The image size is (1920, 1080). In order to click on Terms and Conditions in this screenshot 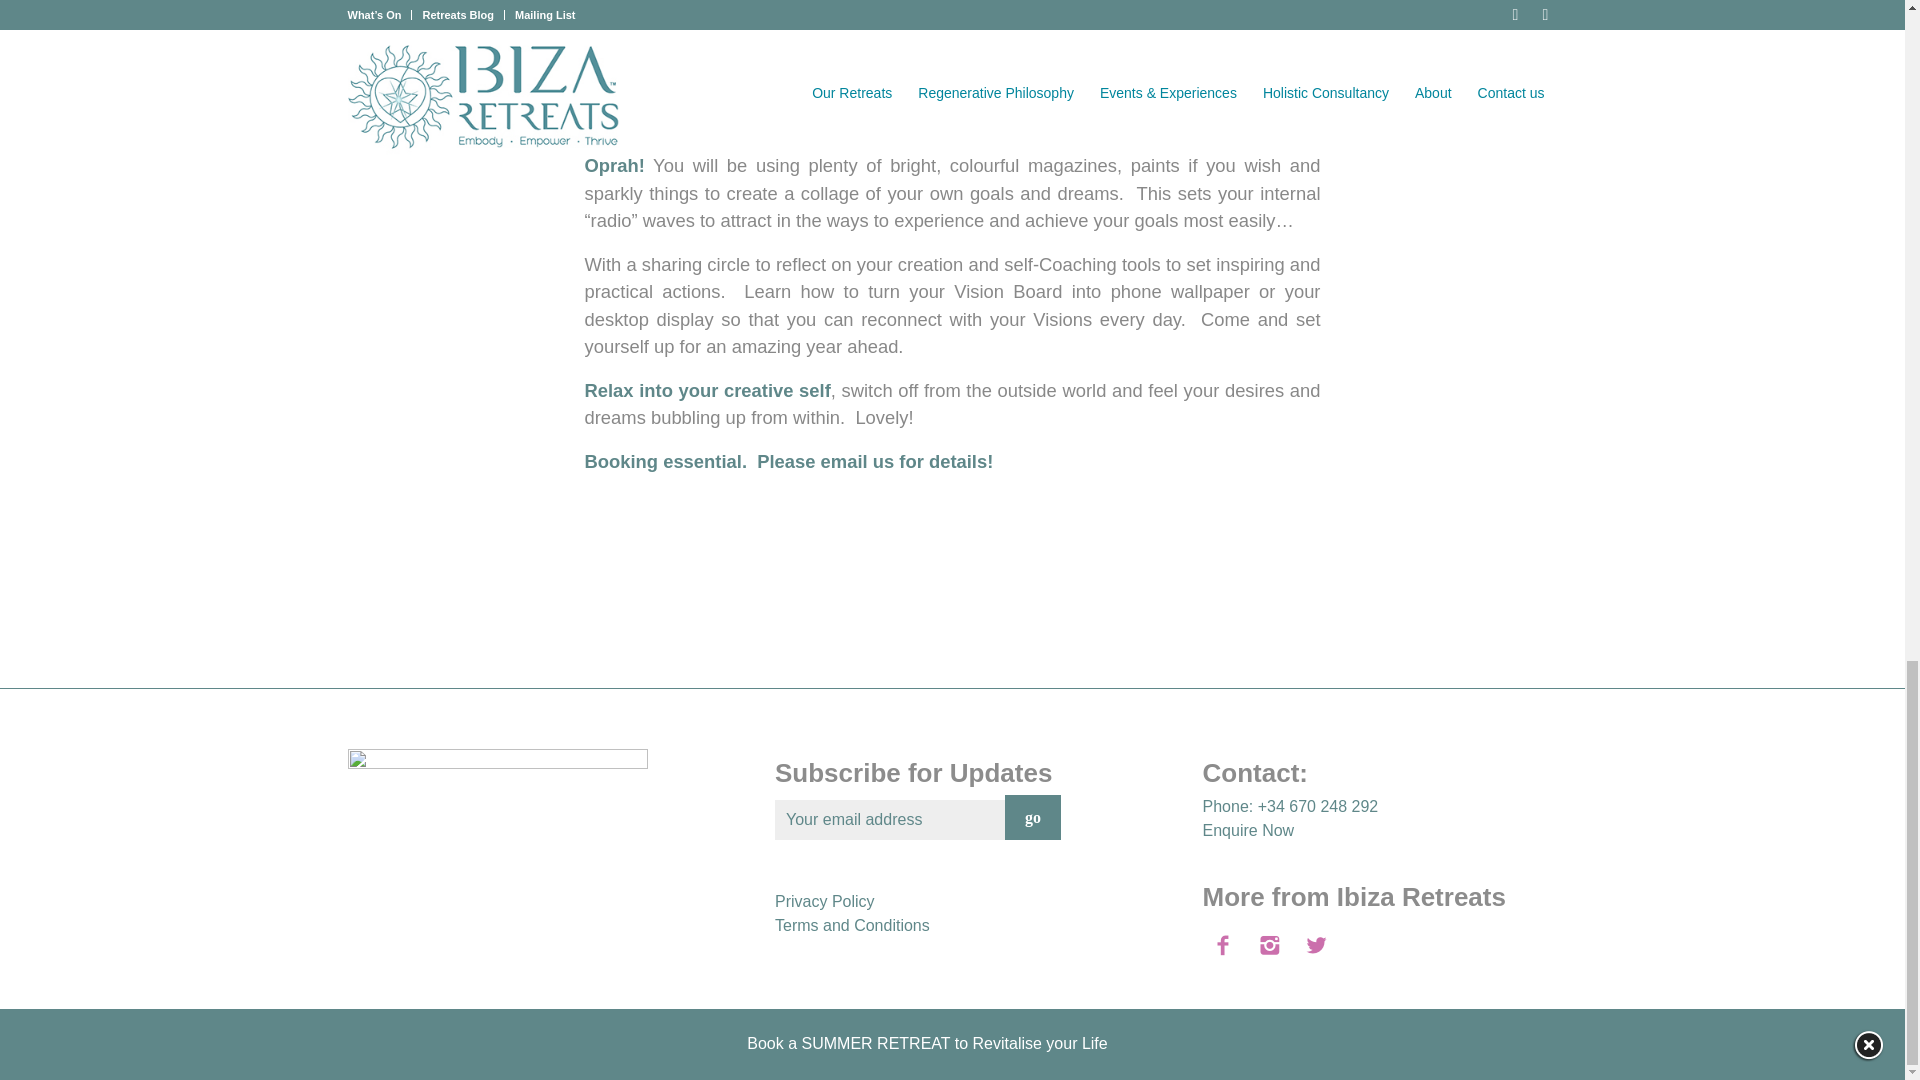, I will do `click(852, 925)`.